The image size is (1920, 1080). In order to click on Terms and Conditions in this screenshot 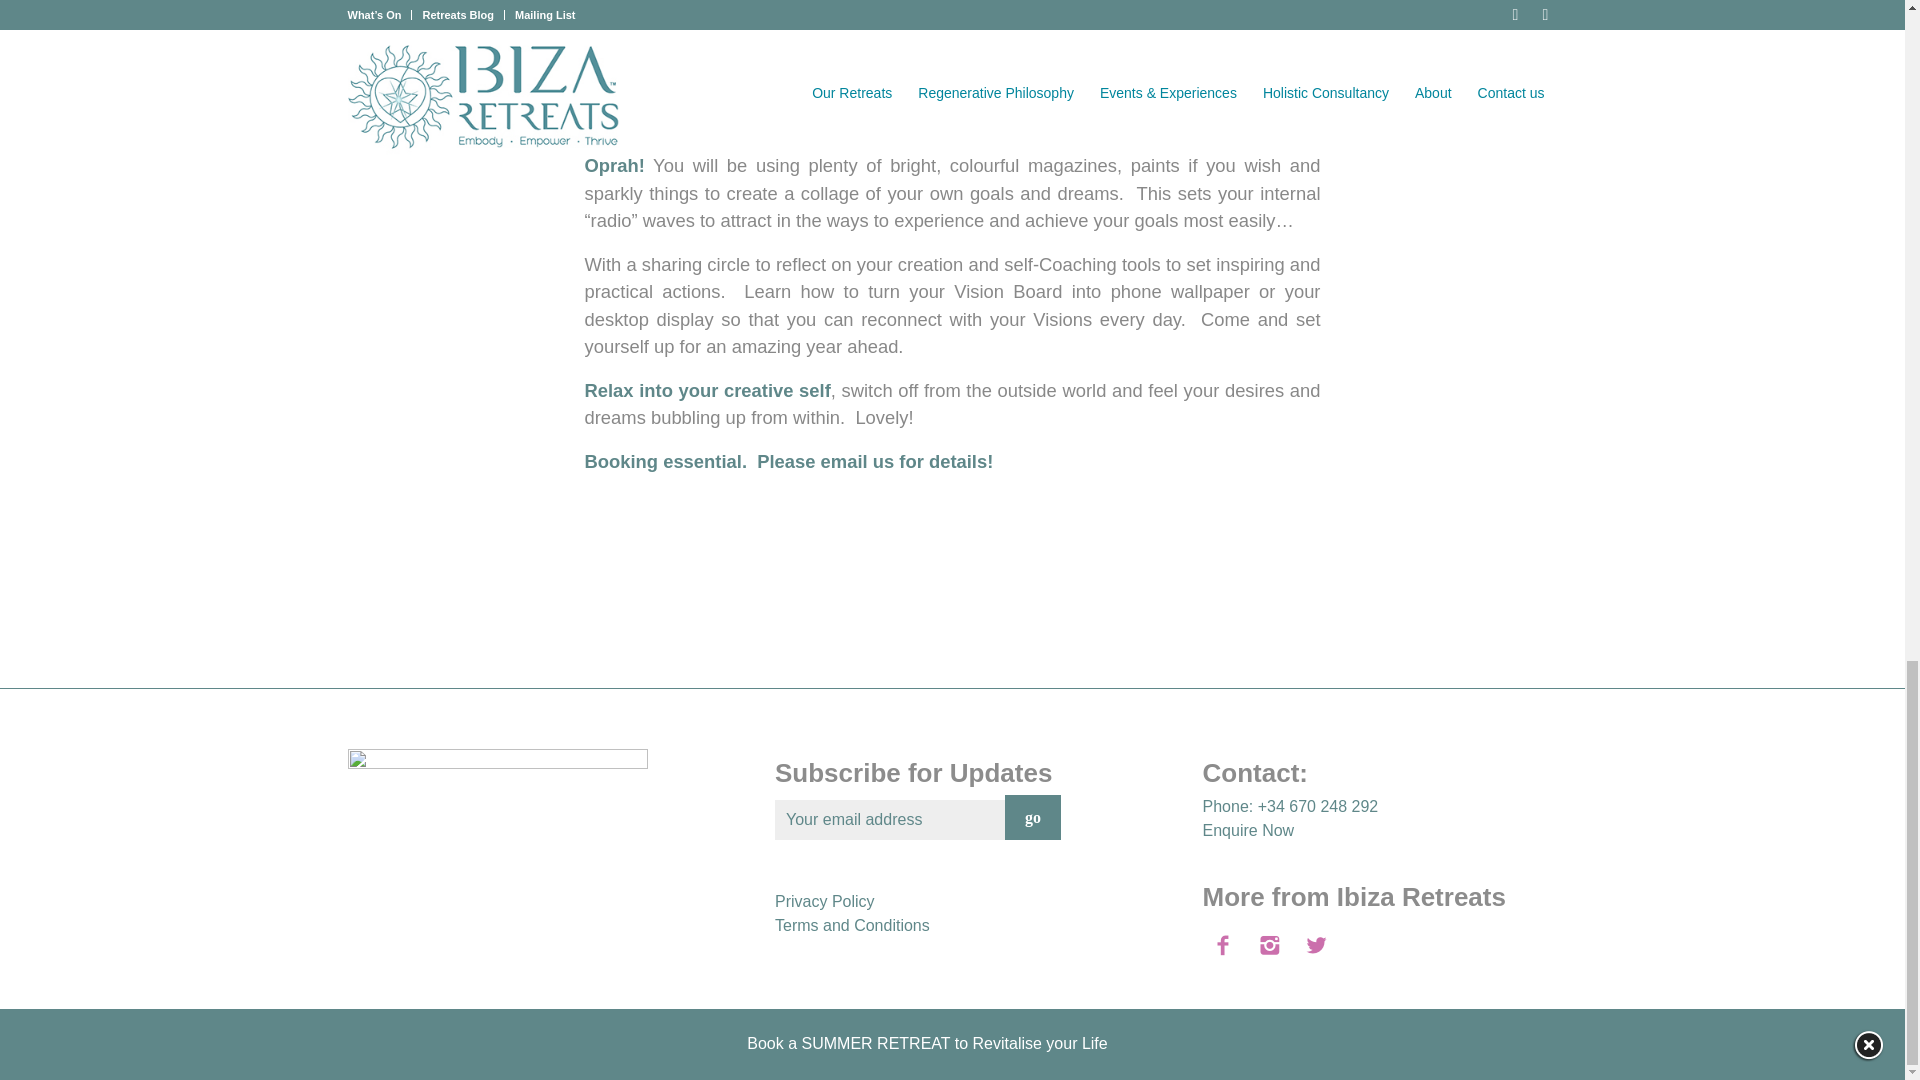, I will do `click(852, 925)`.